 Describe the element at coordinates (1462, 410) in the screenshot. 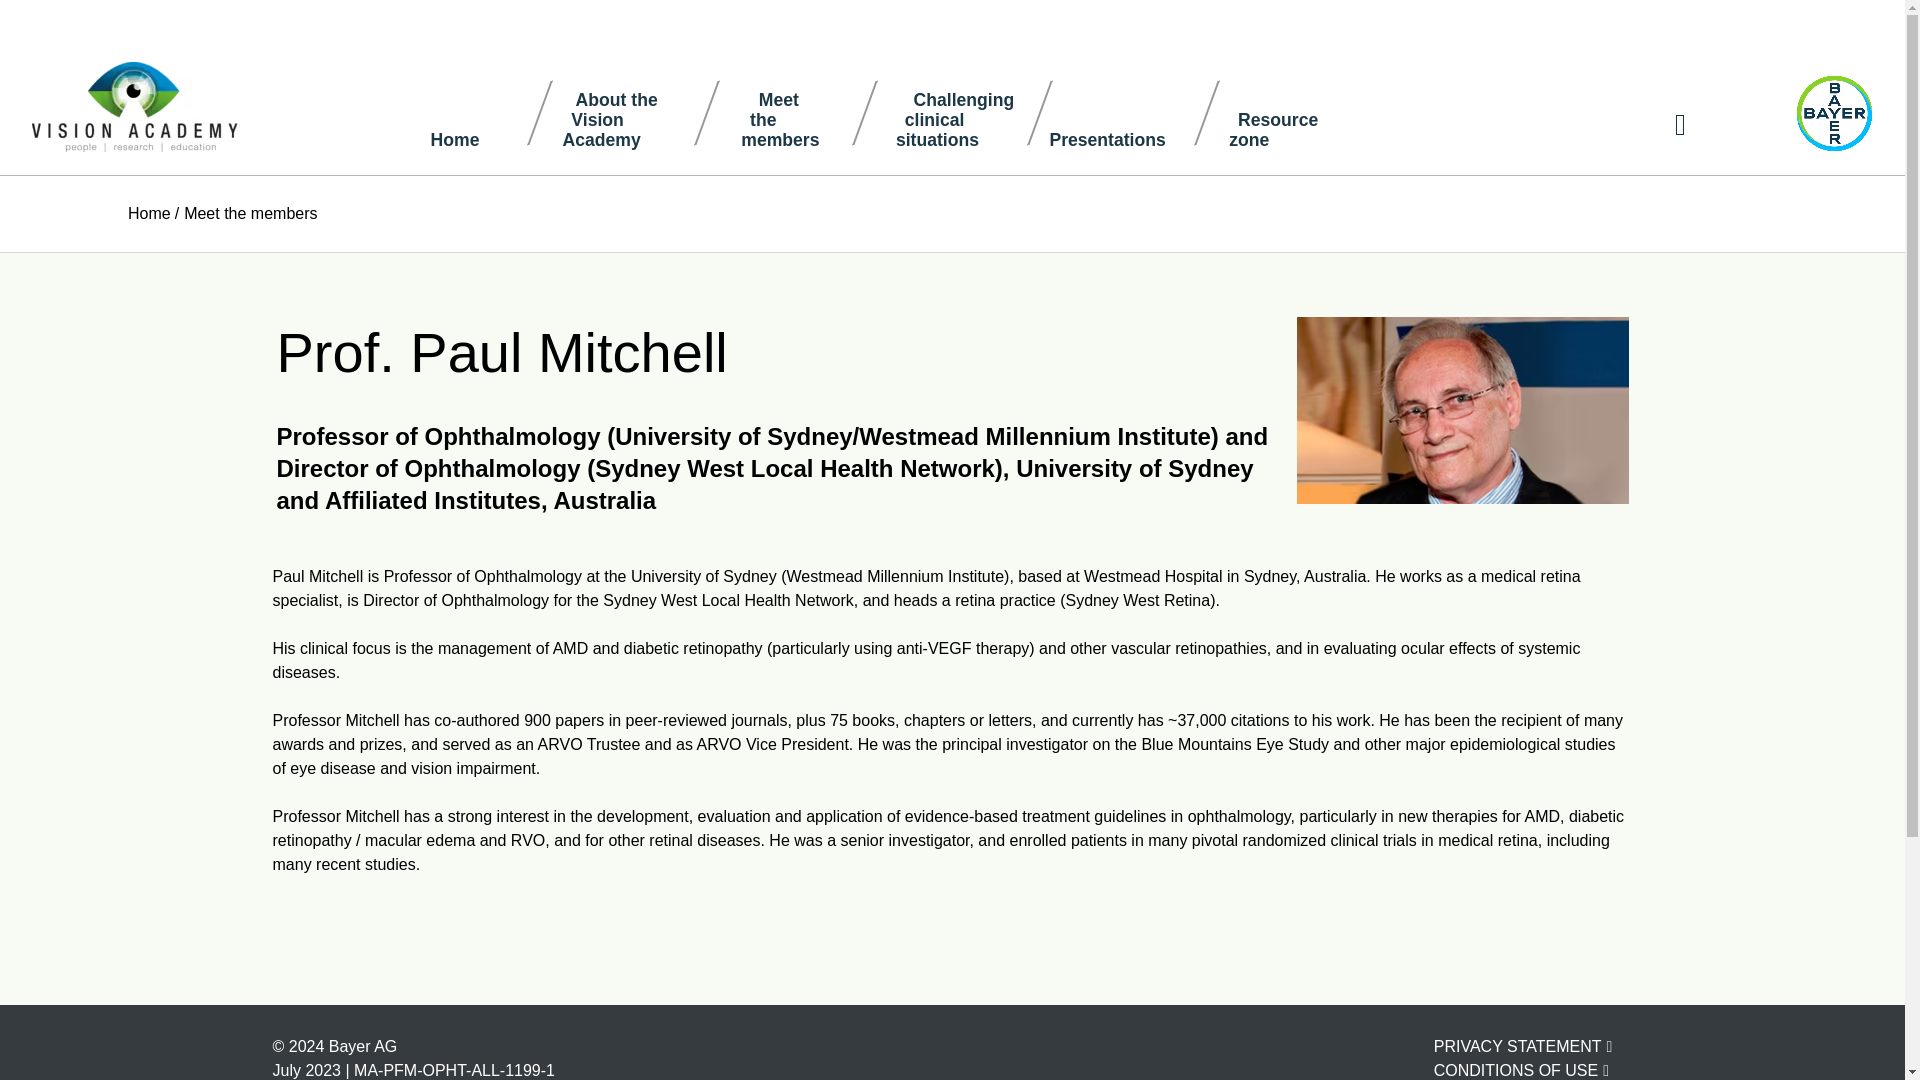

I see `PRIVACY STATEMENT` at that location.